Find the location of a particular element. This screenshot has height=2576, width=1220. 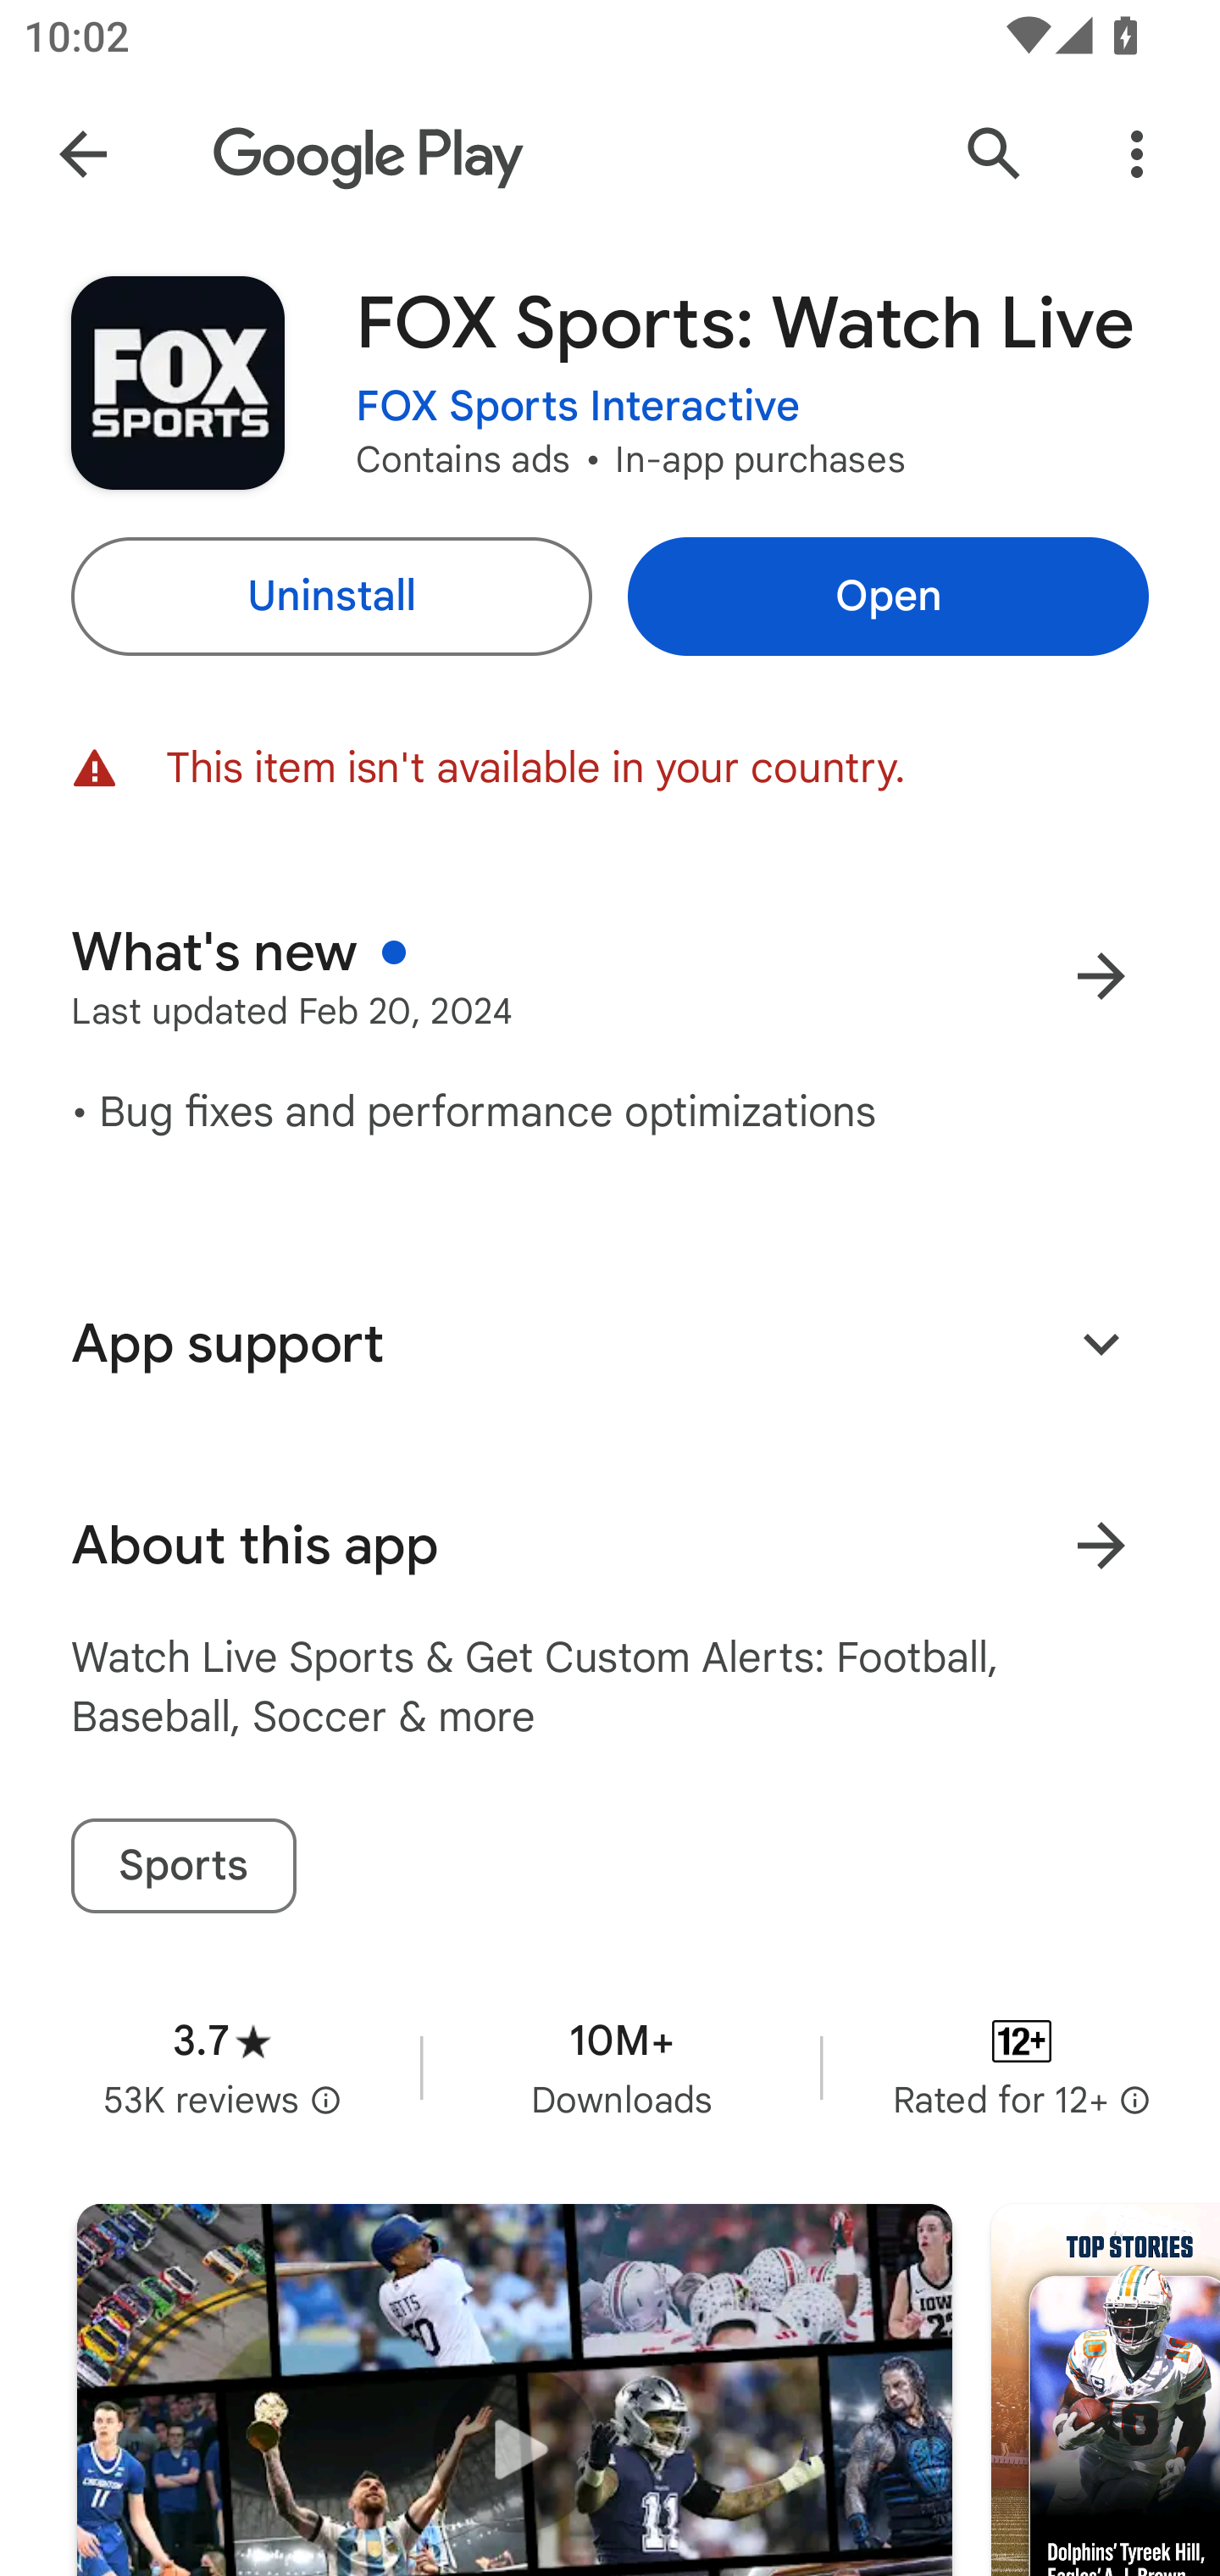

More Options is located at coordinates (1137, 154).